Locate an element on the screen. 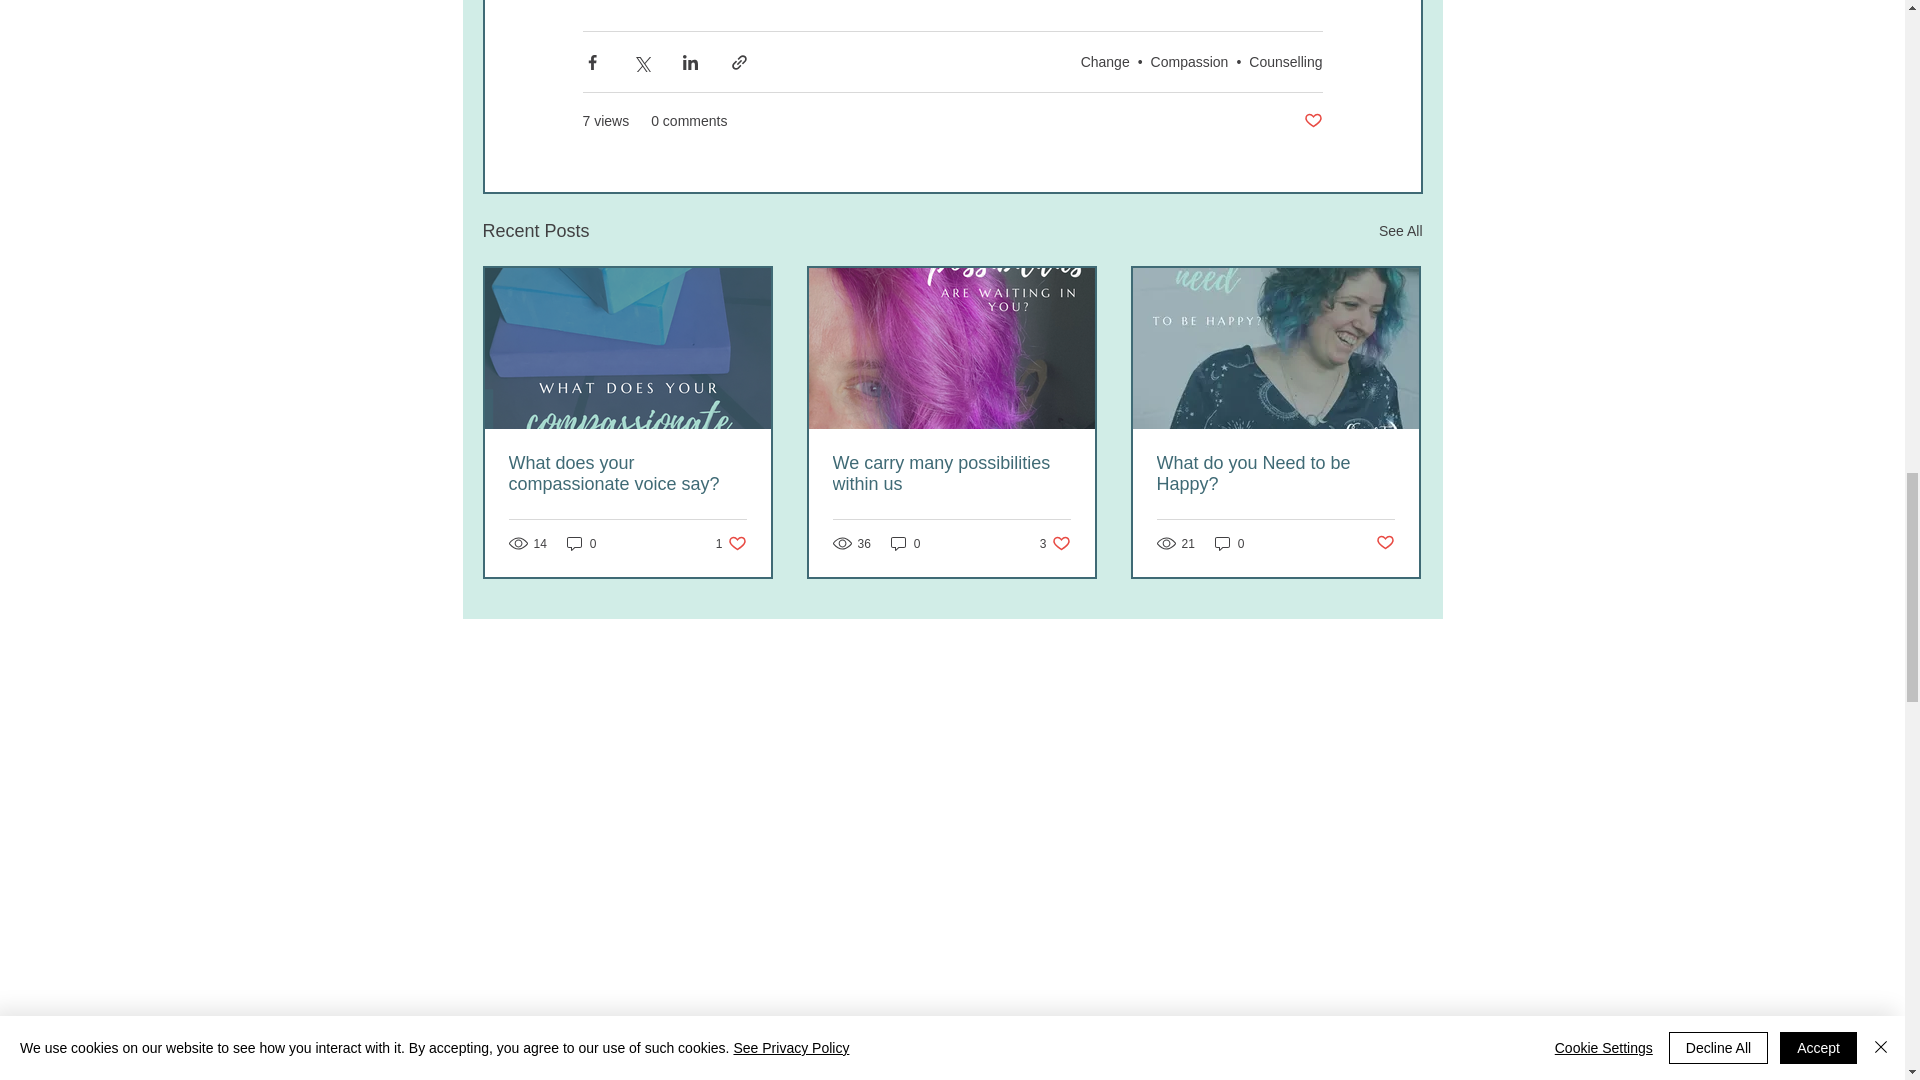 This screenshot has height=1080, width=1920. What does your compassionate voice say? is located at coordinates (1312, 121).